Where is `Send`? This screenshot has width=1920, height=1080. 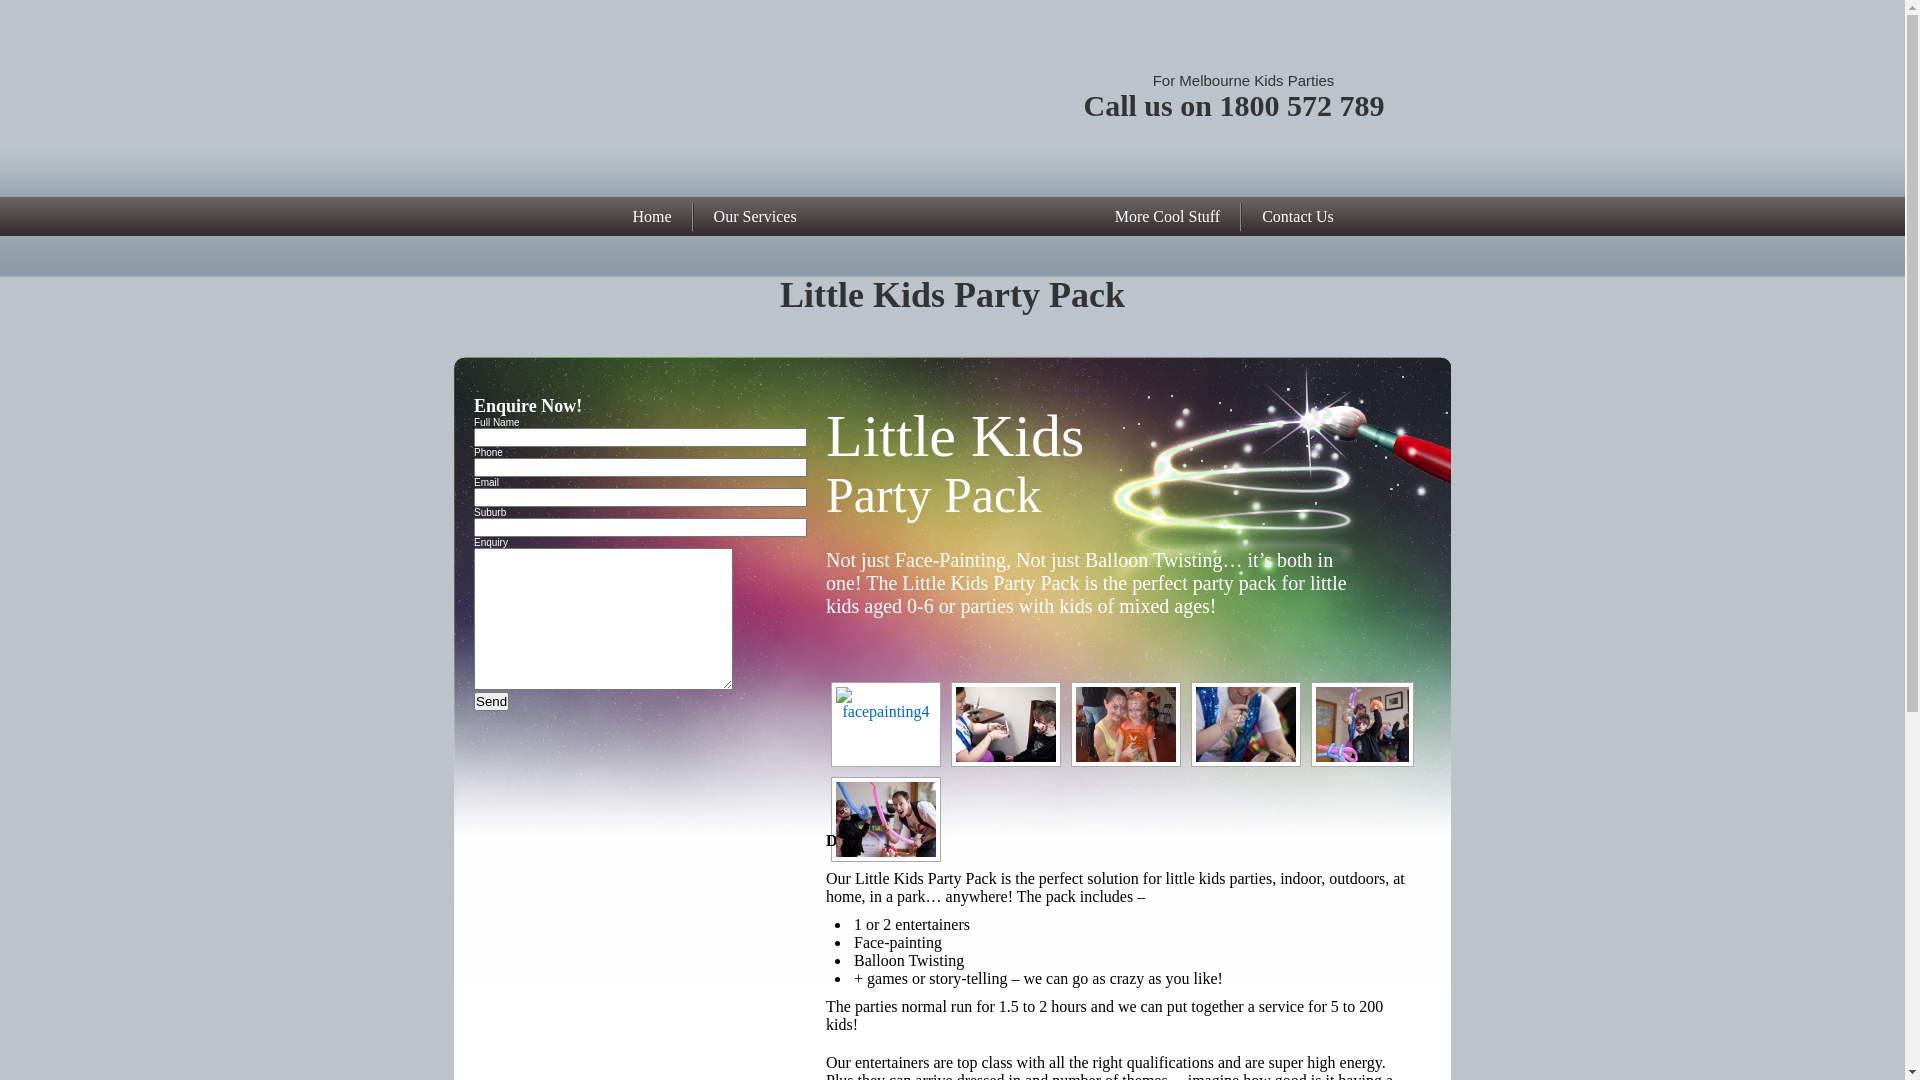 Send is located at coordinates (491, 702).